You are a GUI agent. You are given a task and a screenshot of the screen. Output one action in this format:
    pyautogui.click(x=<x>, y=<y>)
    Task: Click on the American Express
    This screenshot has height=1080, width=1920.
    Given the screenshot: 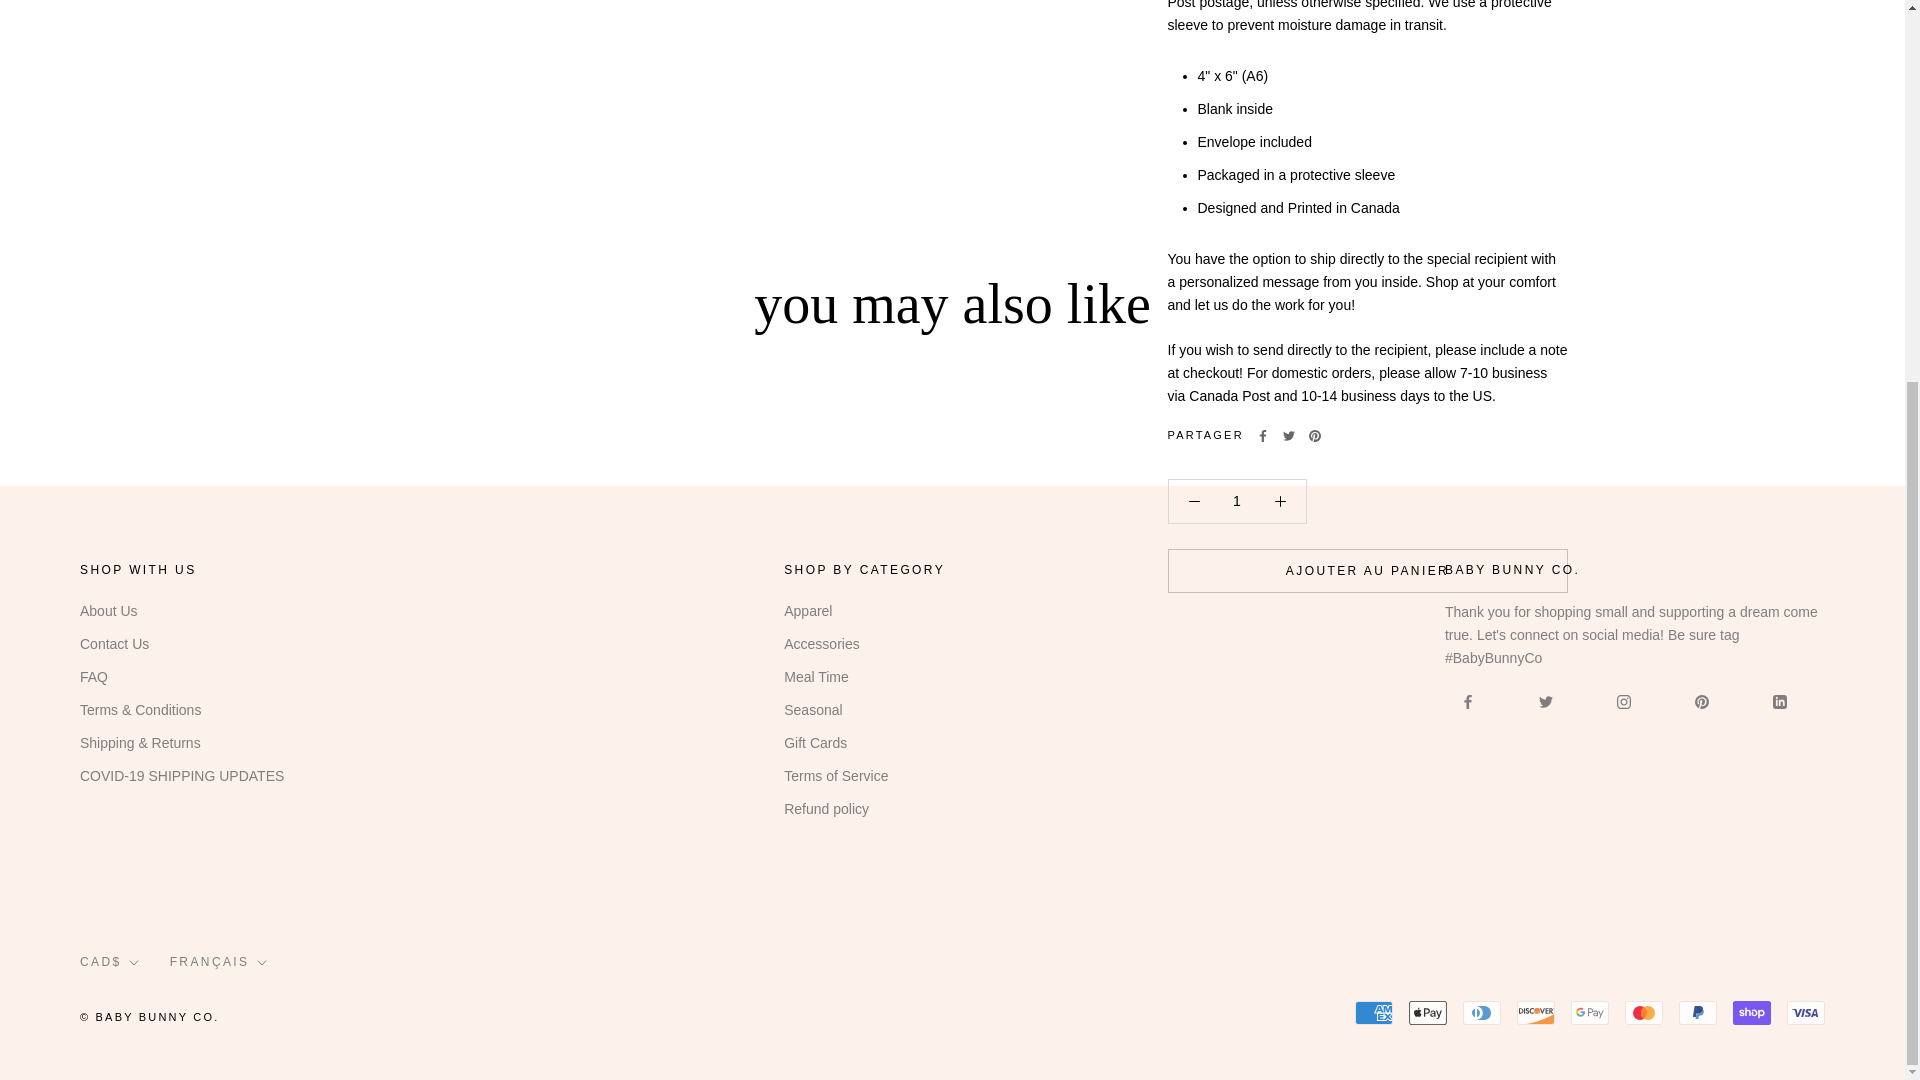 What is the action you would take?
    pyautogui.click(x=1374, y=1012)
    